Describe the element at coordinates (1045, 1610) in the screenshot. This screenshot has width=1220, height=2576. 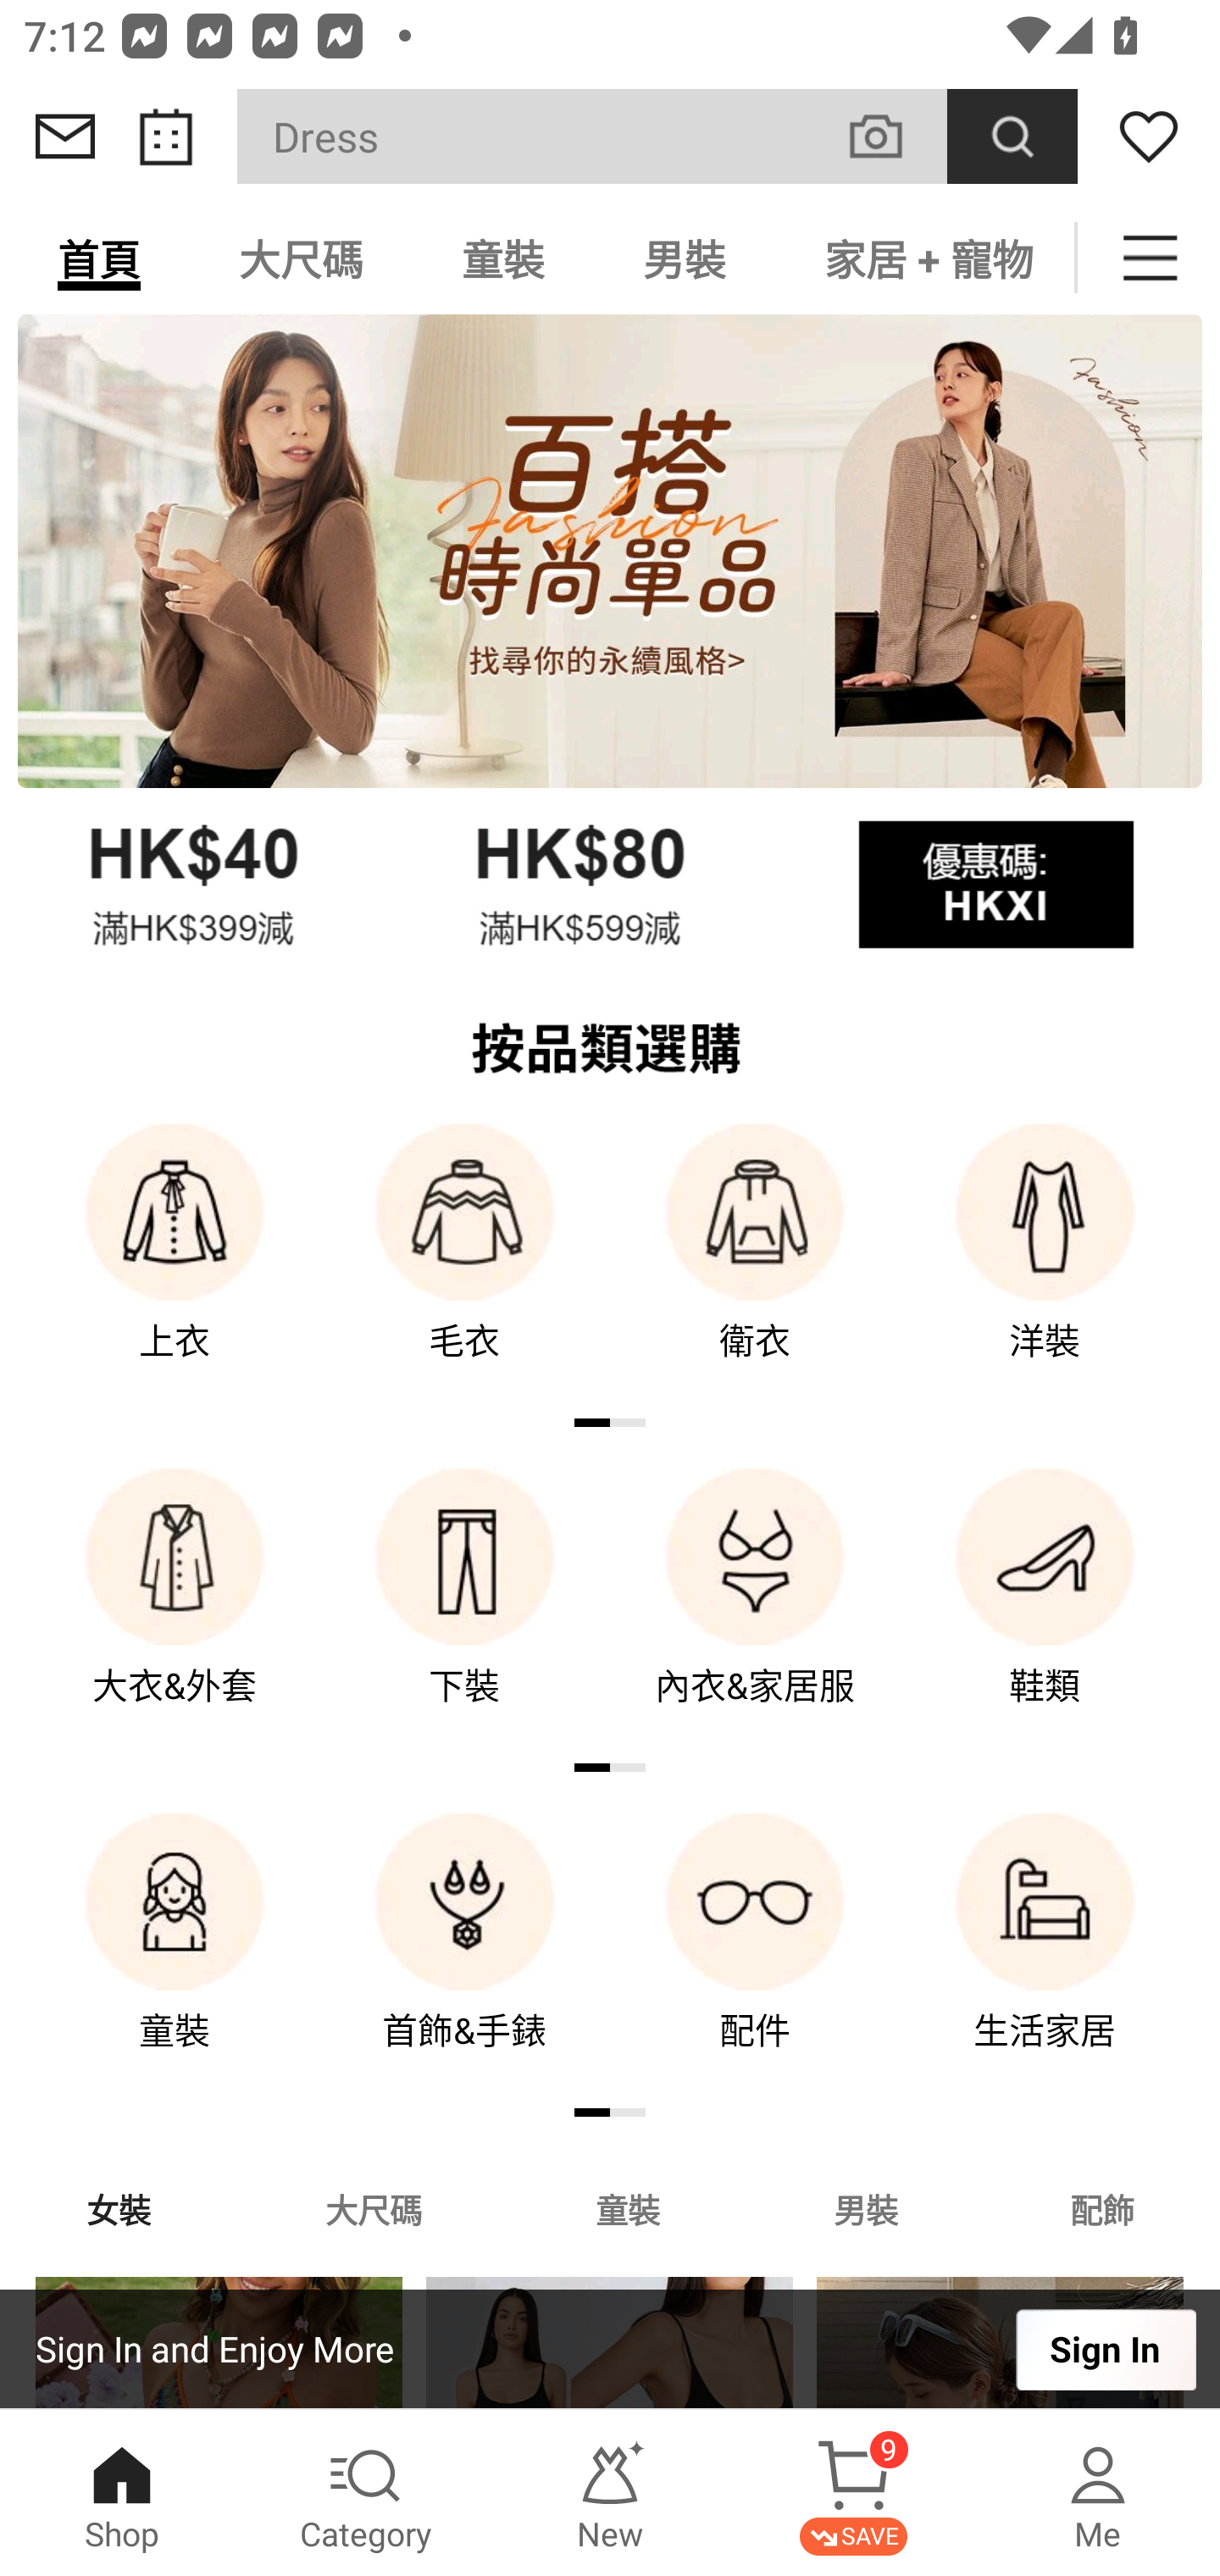
I see `鞋類` at that location.